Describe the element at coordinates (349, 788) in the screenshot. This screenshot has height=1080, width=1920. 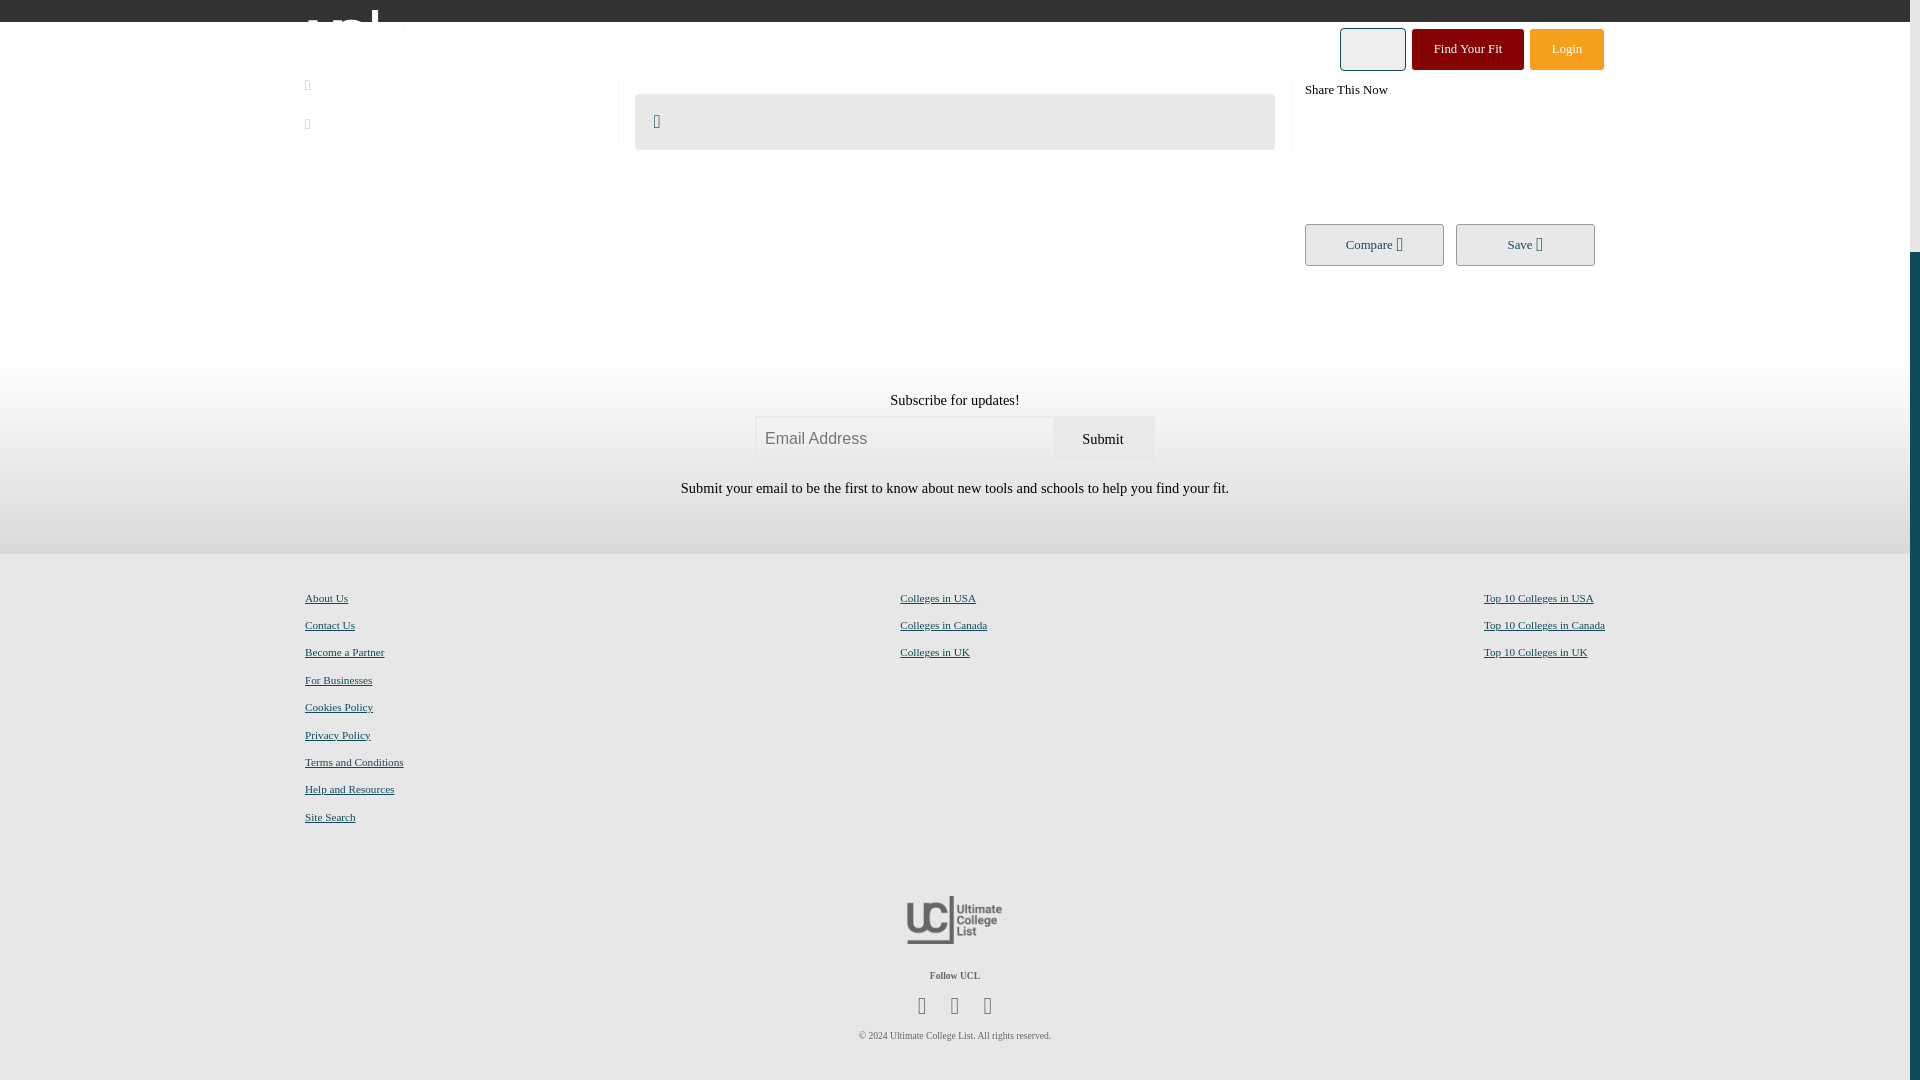
I see `Help and Resources` at that location.